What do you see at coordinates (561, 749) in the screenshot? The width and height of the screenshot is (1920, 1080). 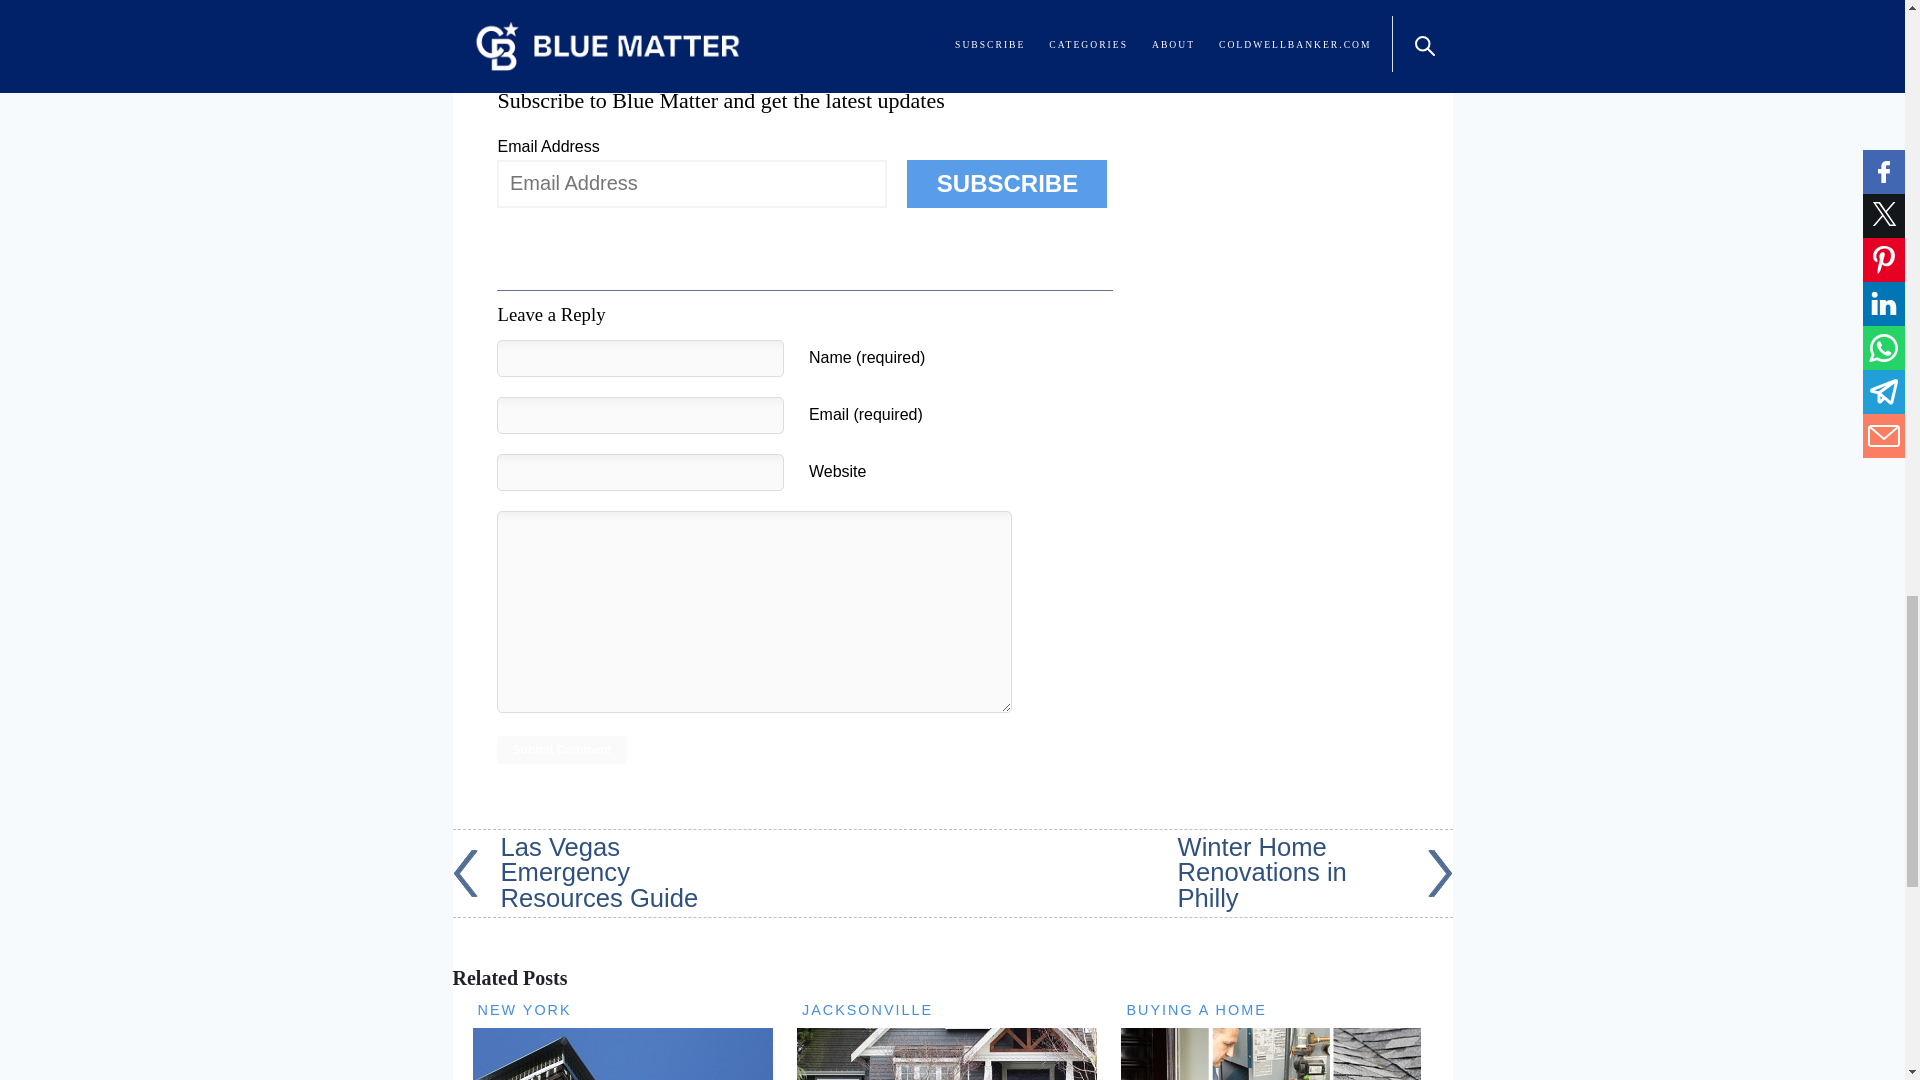 I see `Submit Comment` at bounding box center [561, 749].